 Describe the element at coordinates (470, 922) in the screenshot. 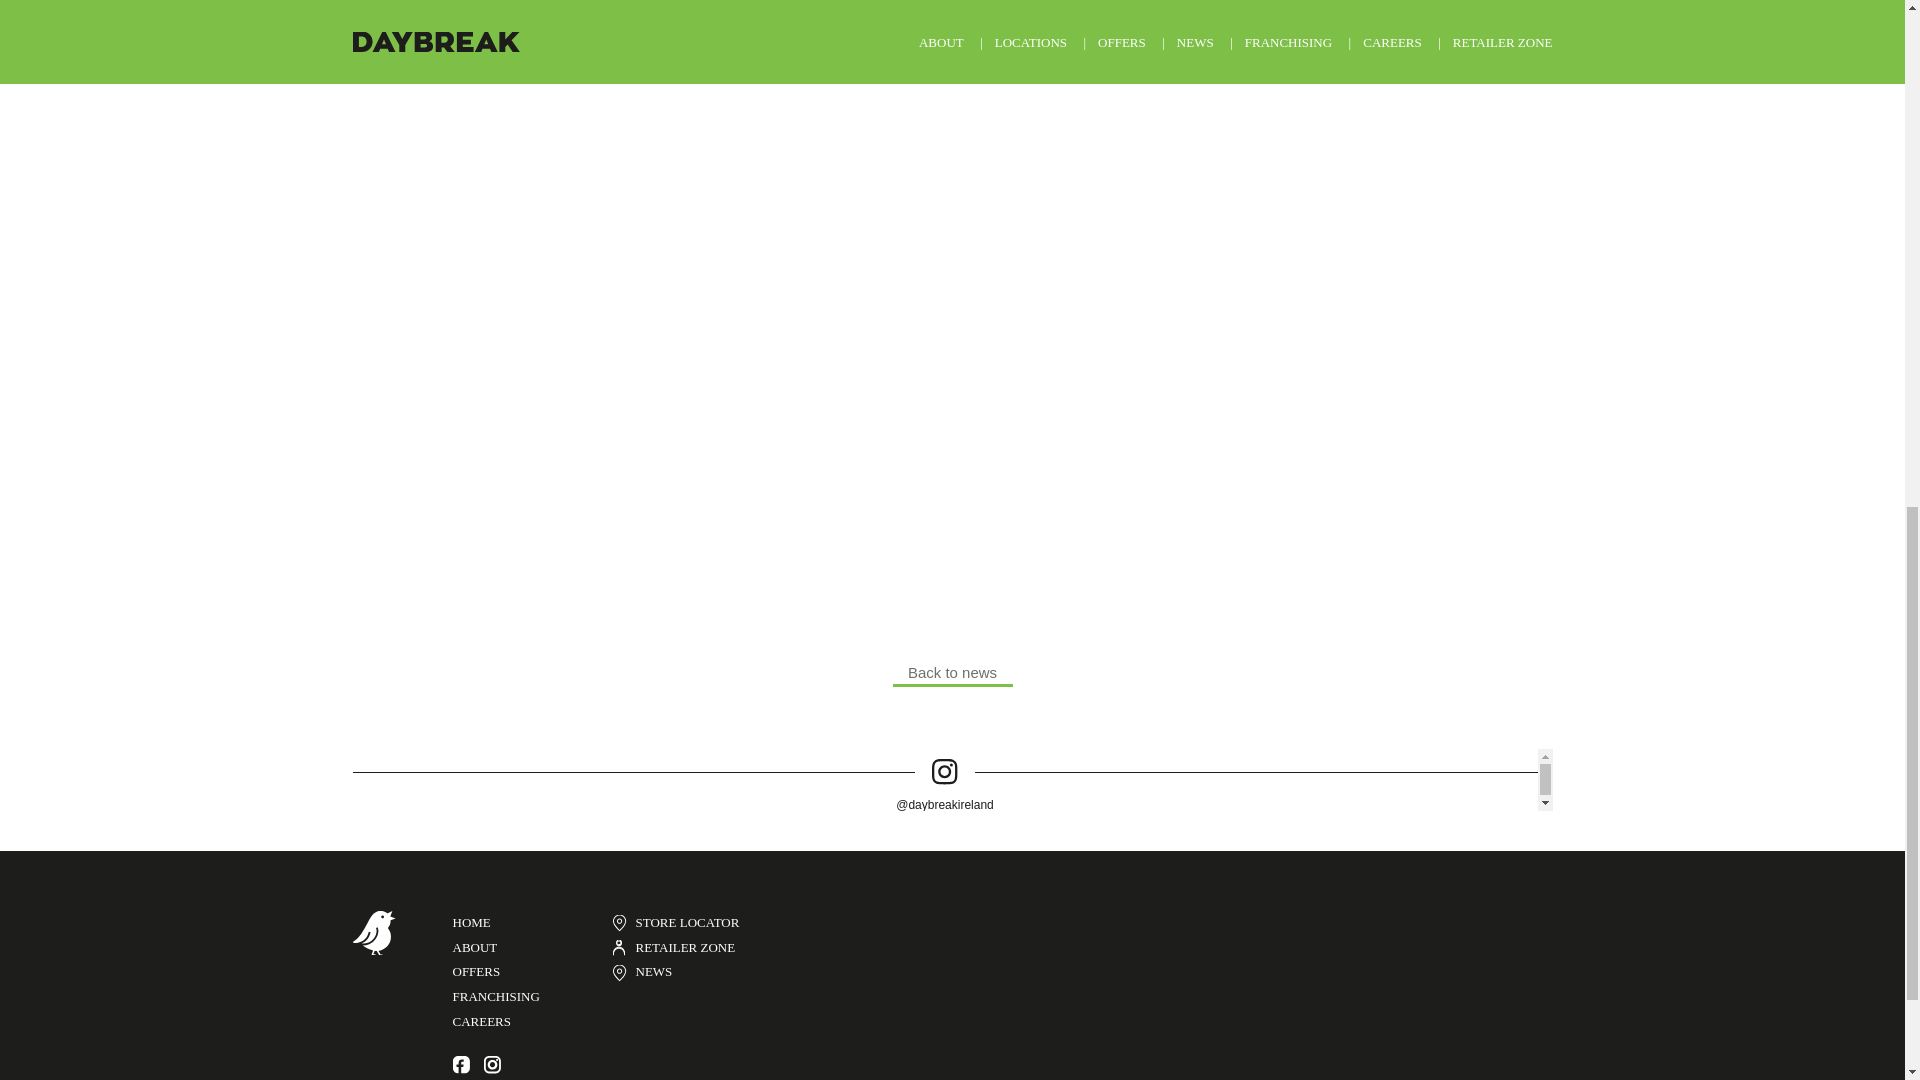

I see `HOME` at that location.